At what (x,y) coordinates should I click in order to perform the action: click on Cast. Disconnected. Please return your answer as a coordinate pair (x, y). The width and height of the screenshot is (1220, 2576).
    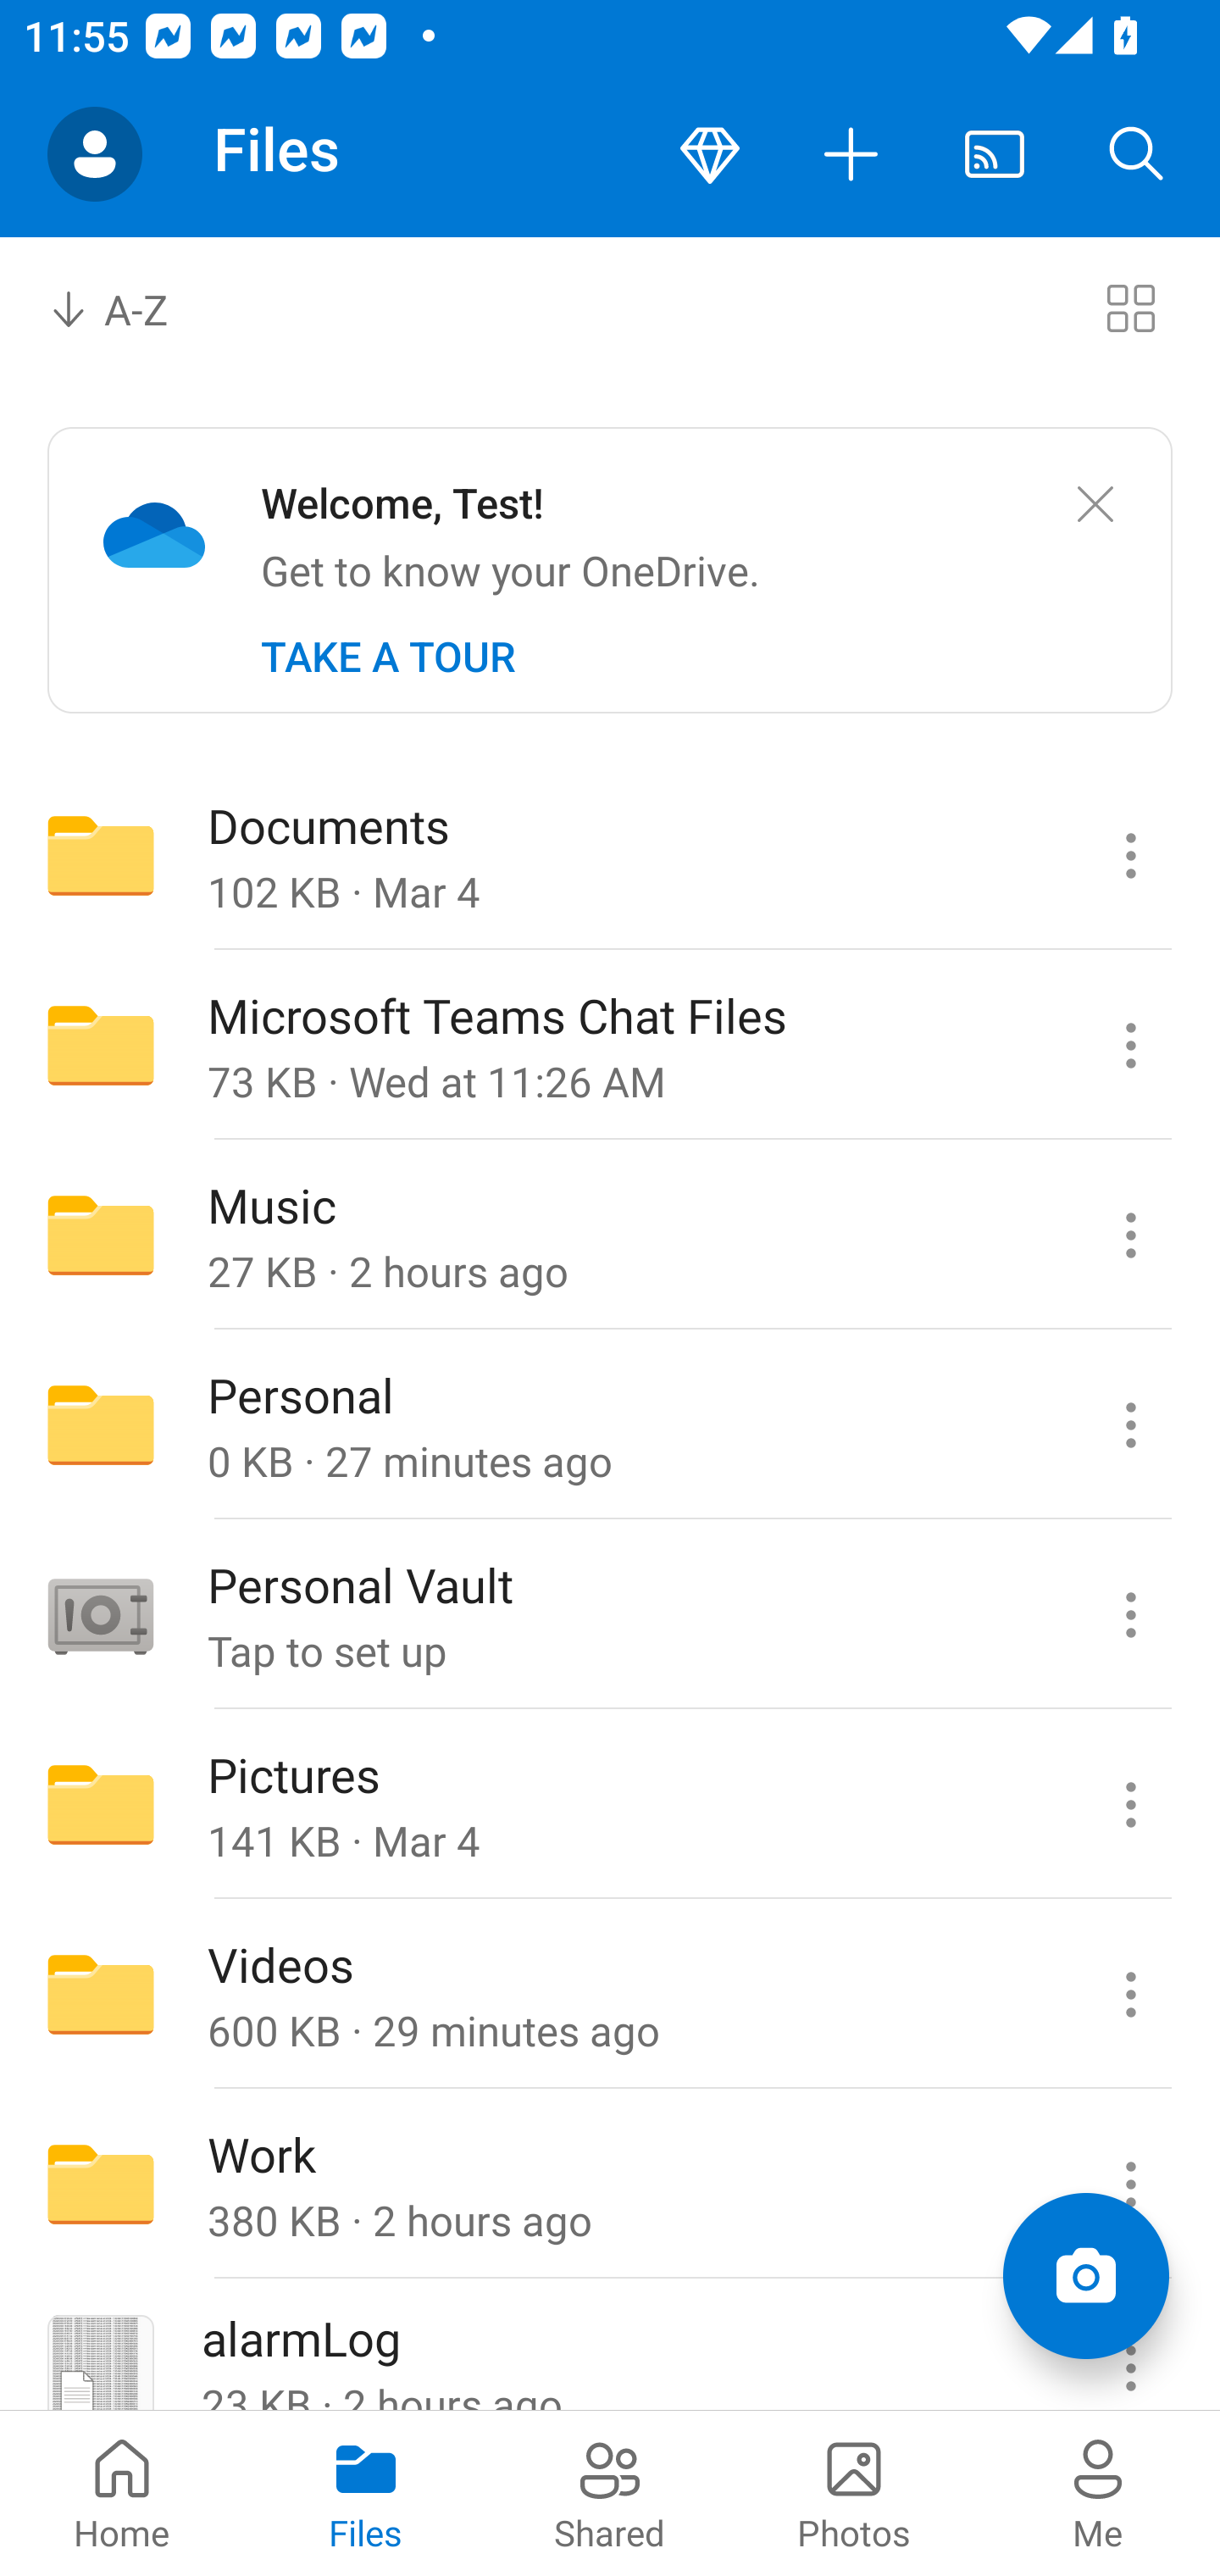
    Looking at the image, I should click on (995, 154).